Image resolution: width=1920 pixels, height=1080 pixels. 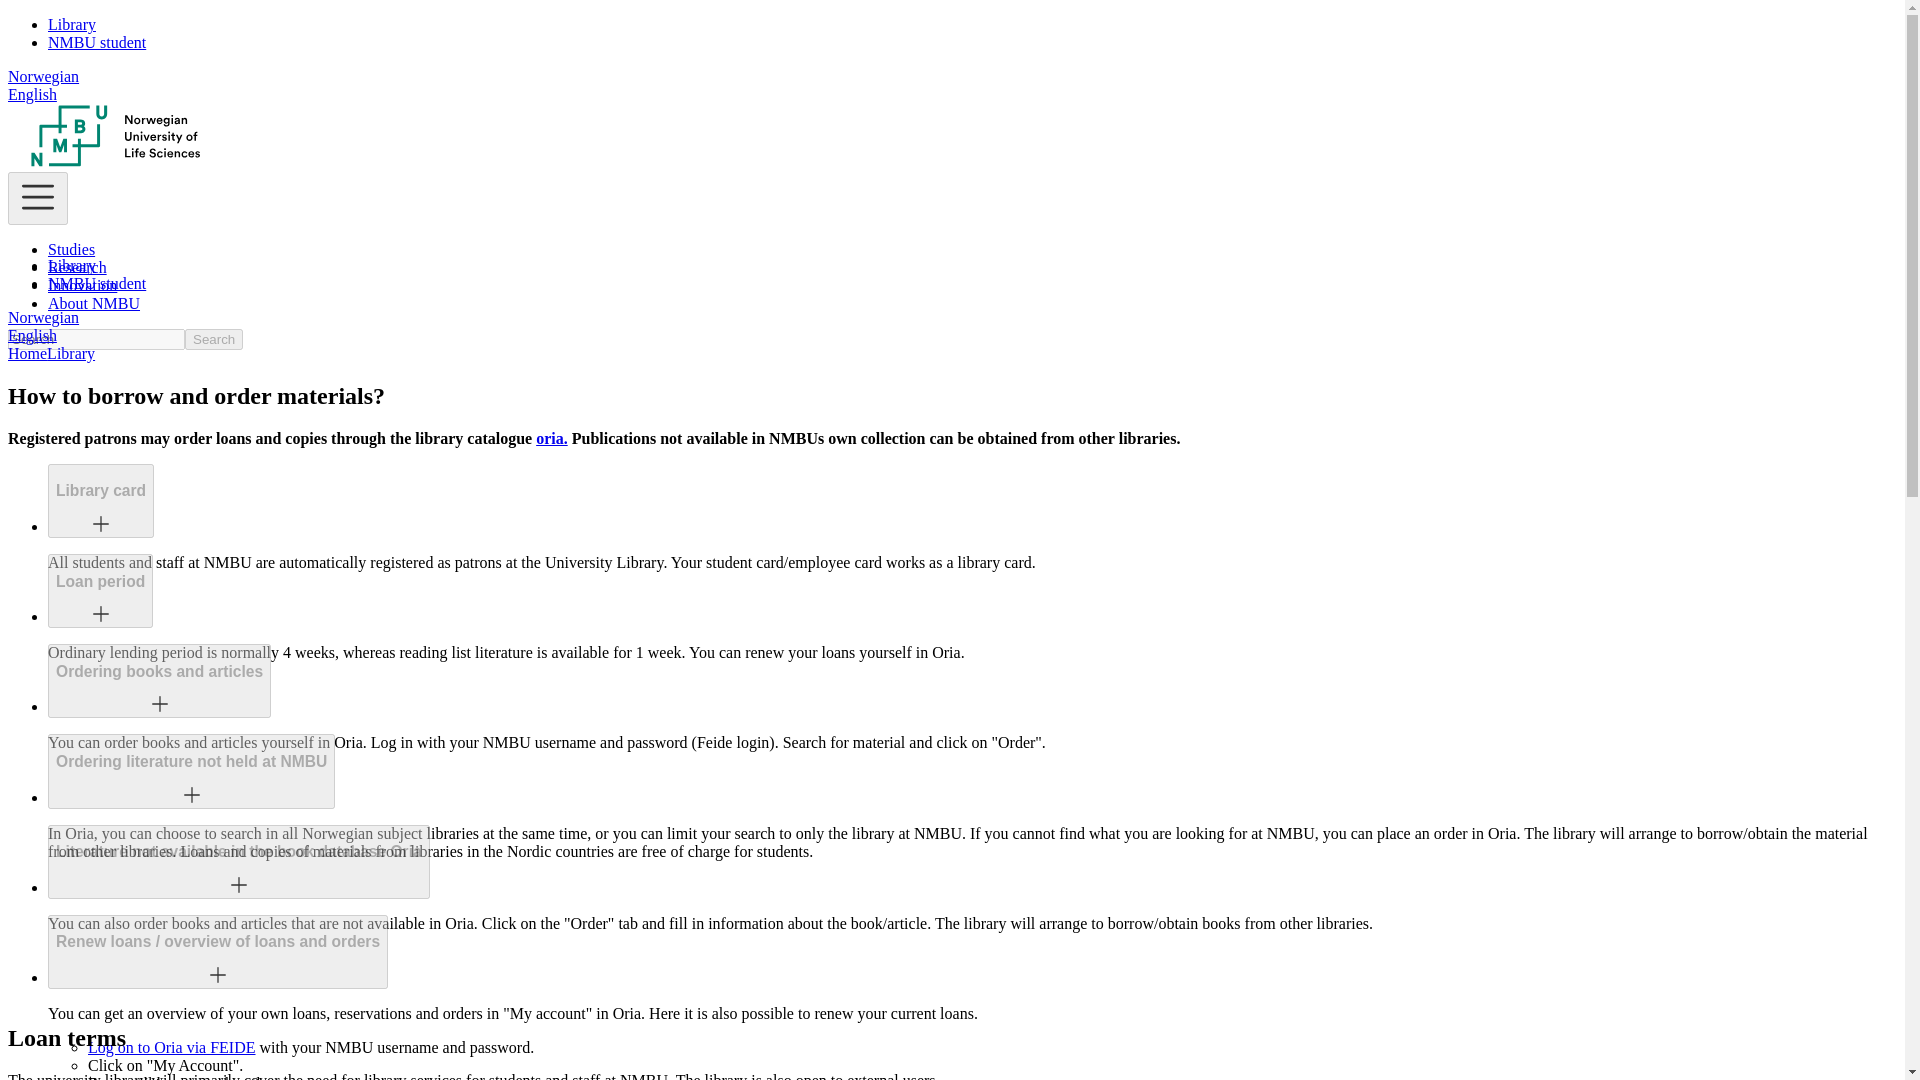 I want to click on Loan period, so click(x=100, y=582).